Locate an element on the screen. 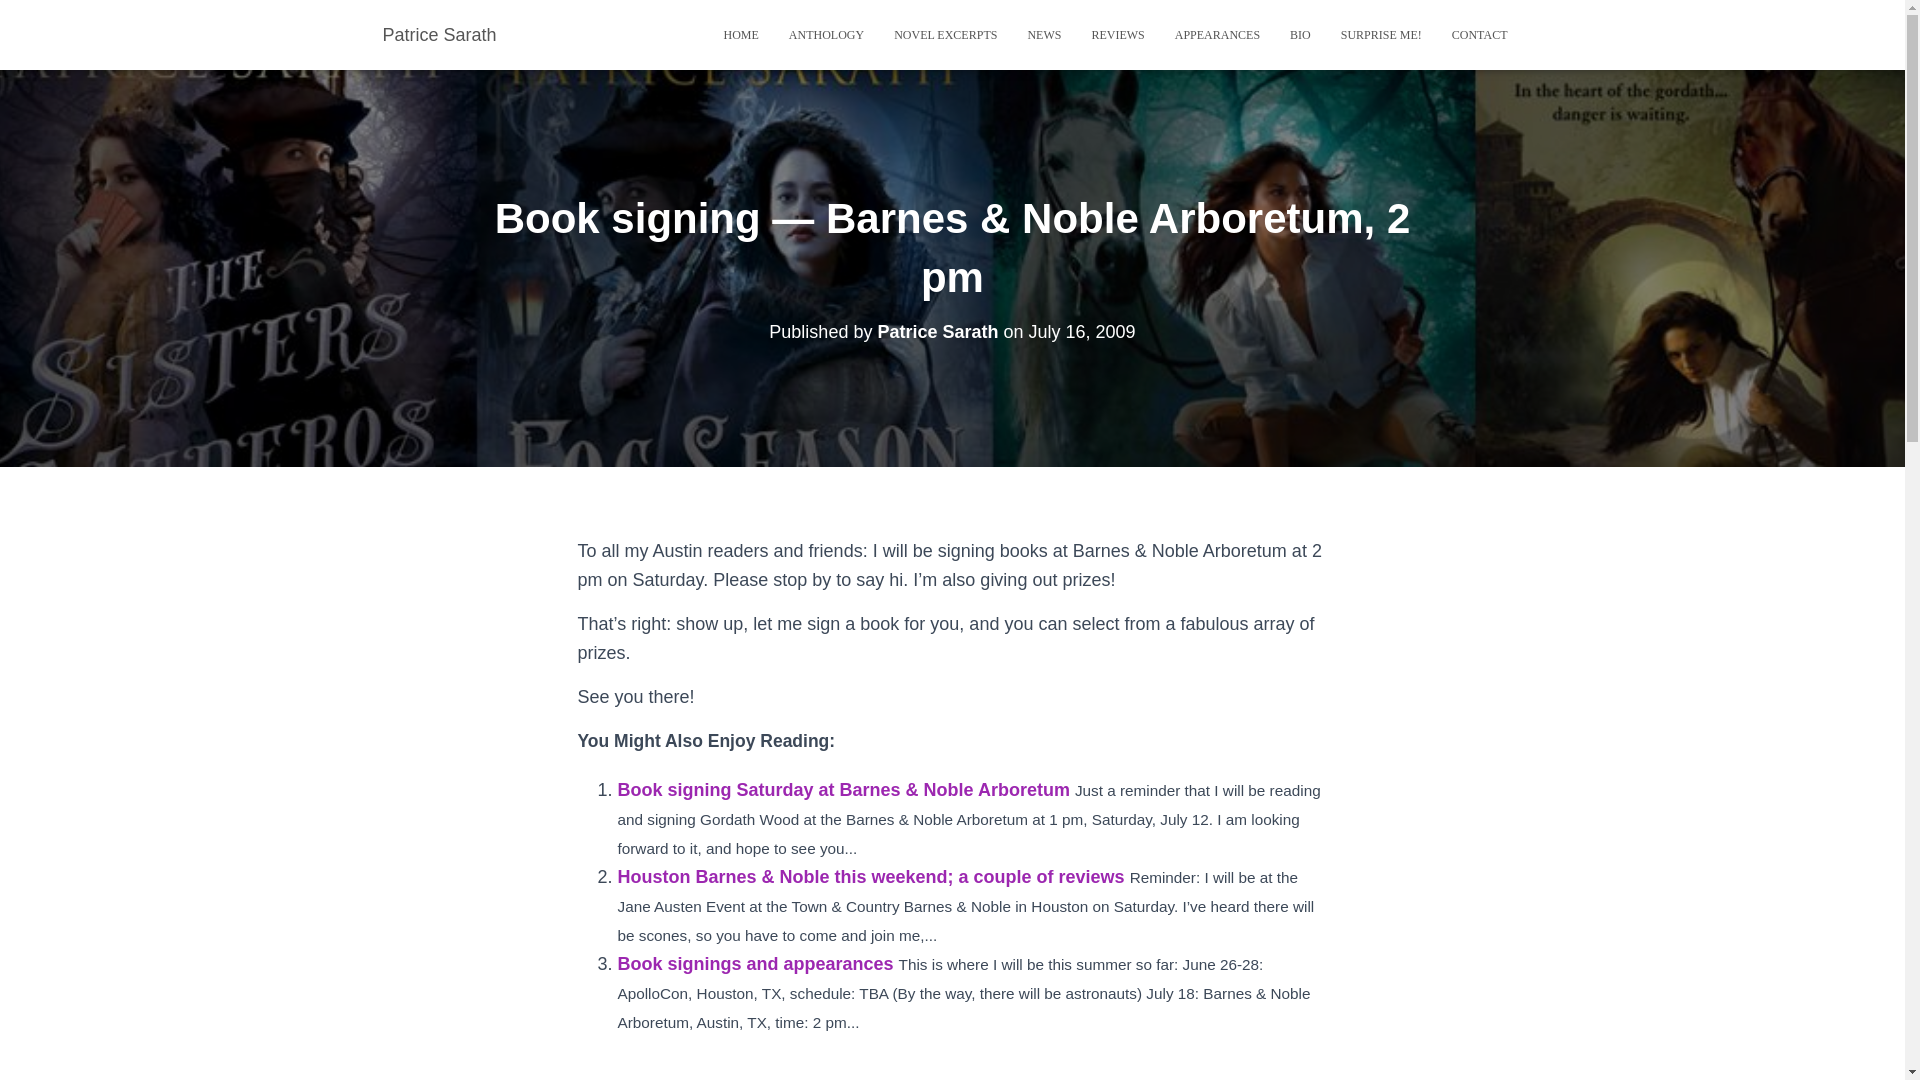  Reviews is located at coordinates (1117, 34).